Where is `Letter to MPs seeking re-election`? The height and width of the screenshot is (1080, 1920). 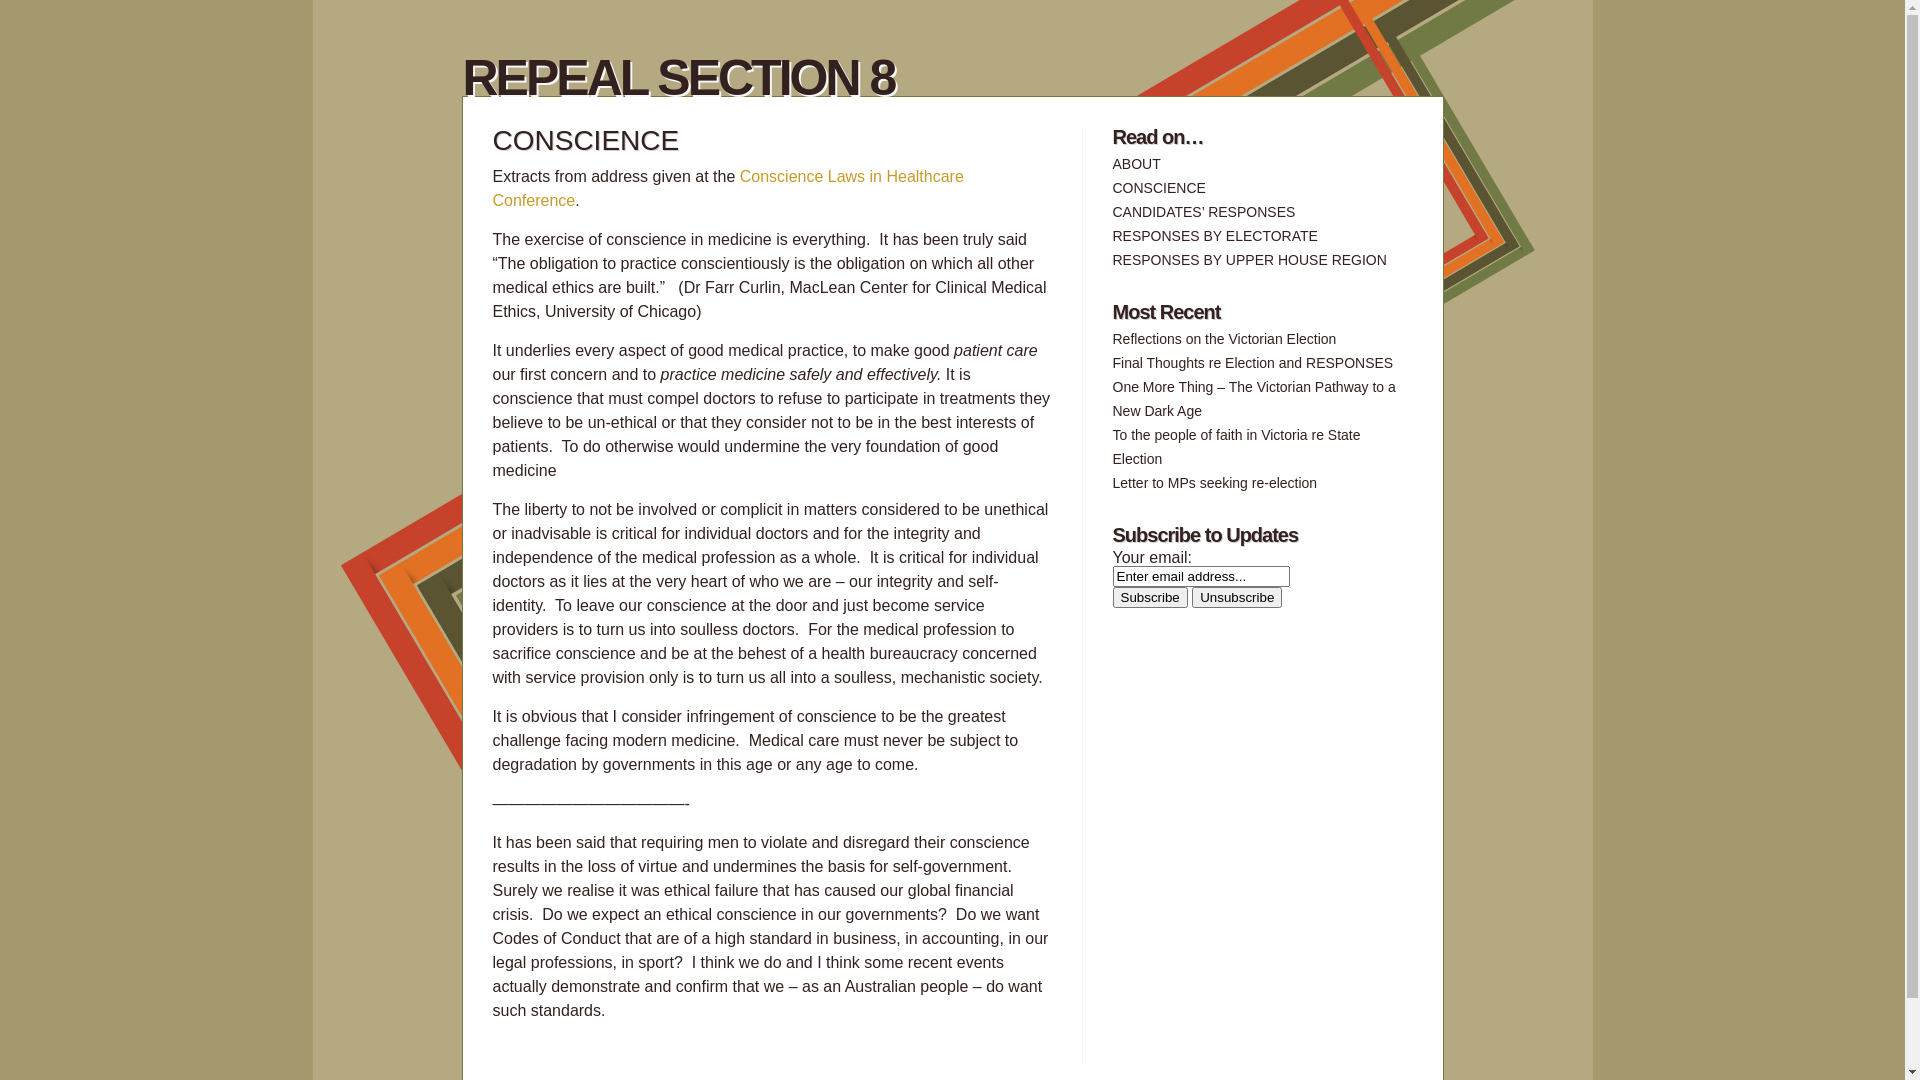 Letter to MPs seeking re-election is located at coordinates (1214, 483).